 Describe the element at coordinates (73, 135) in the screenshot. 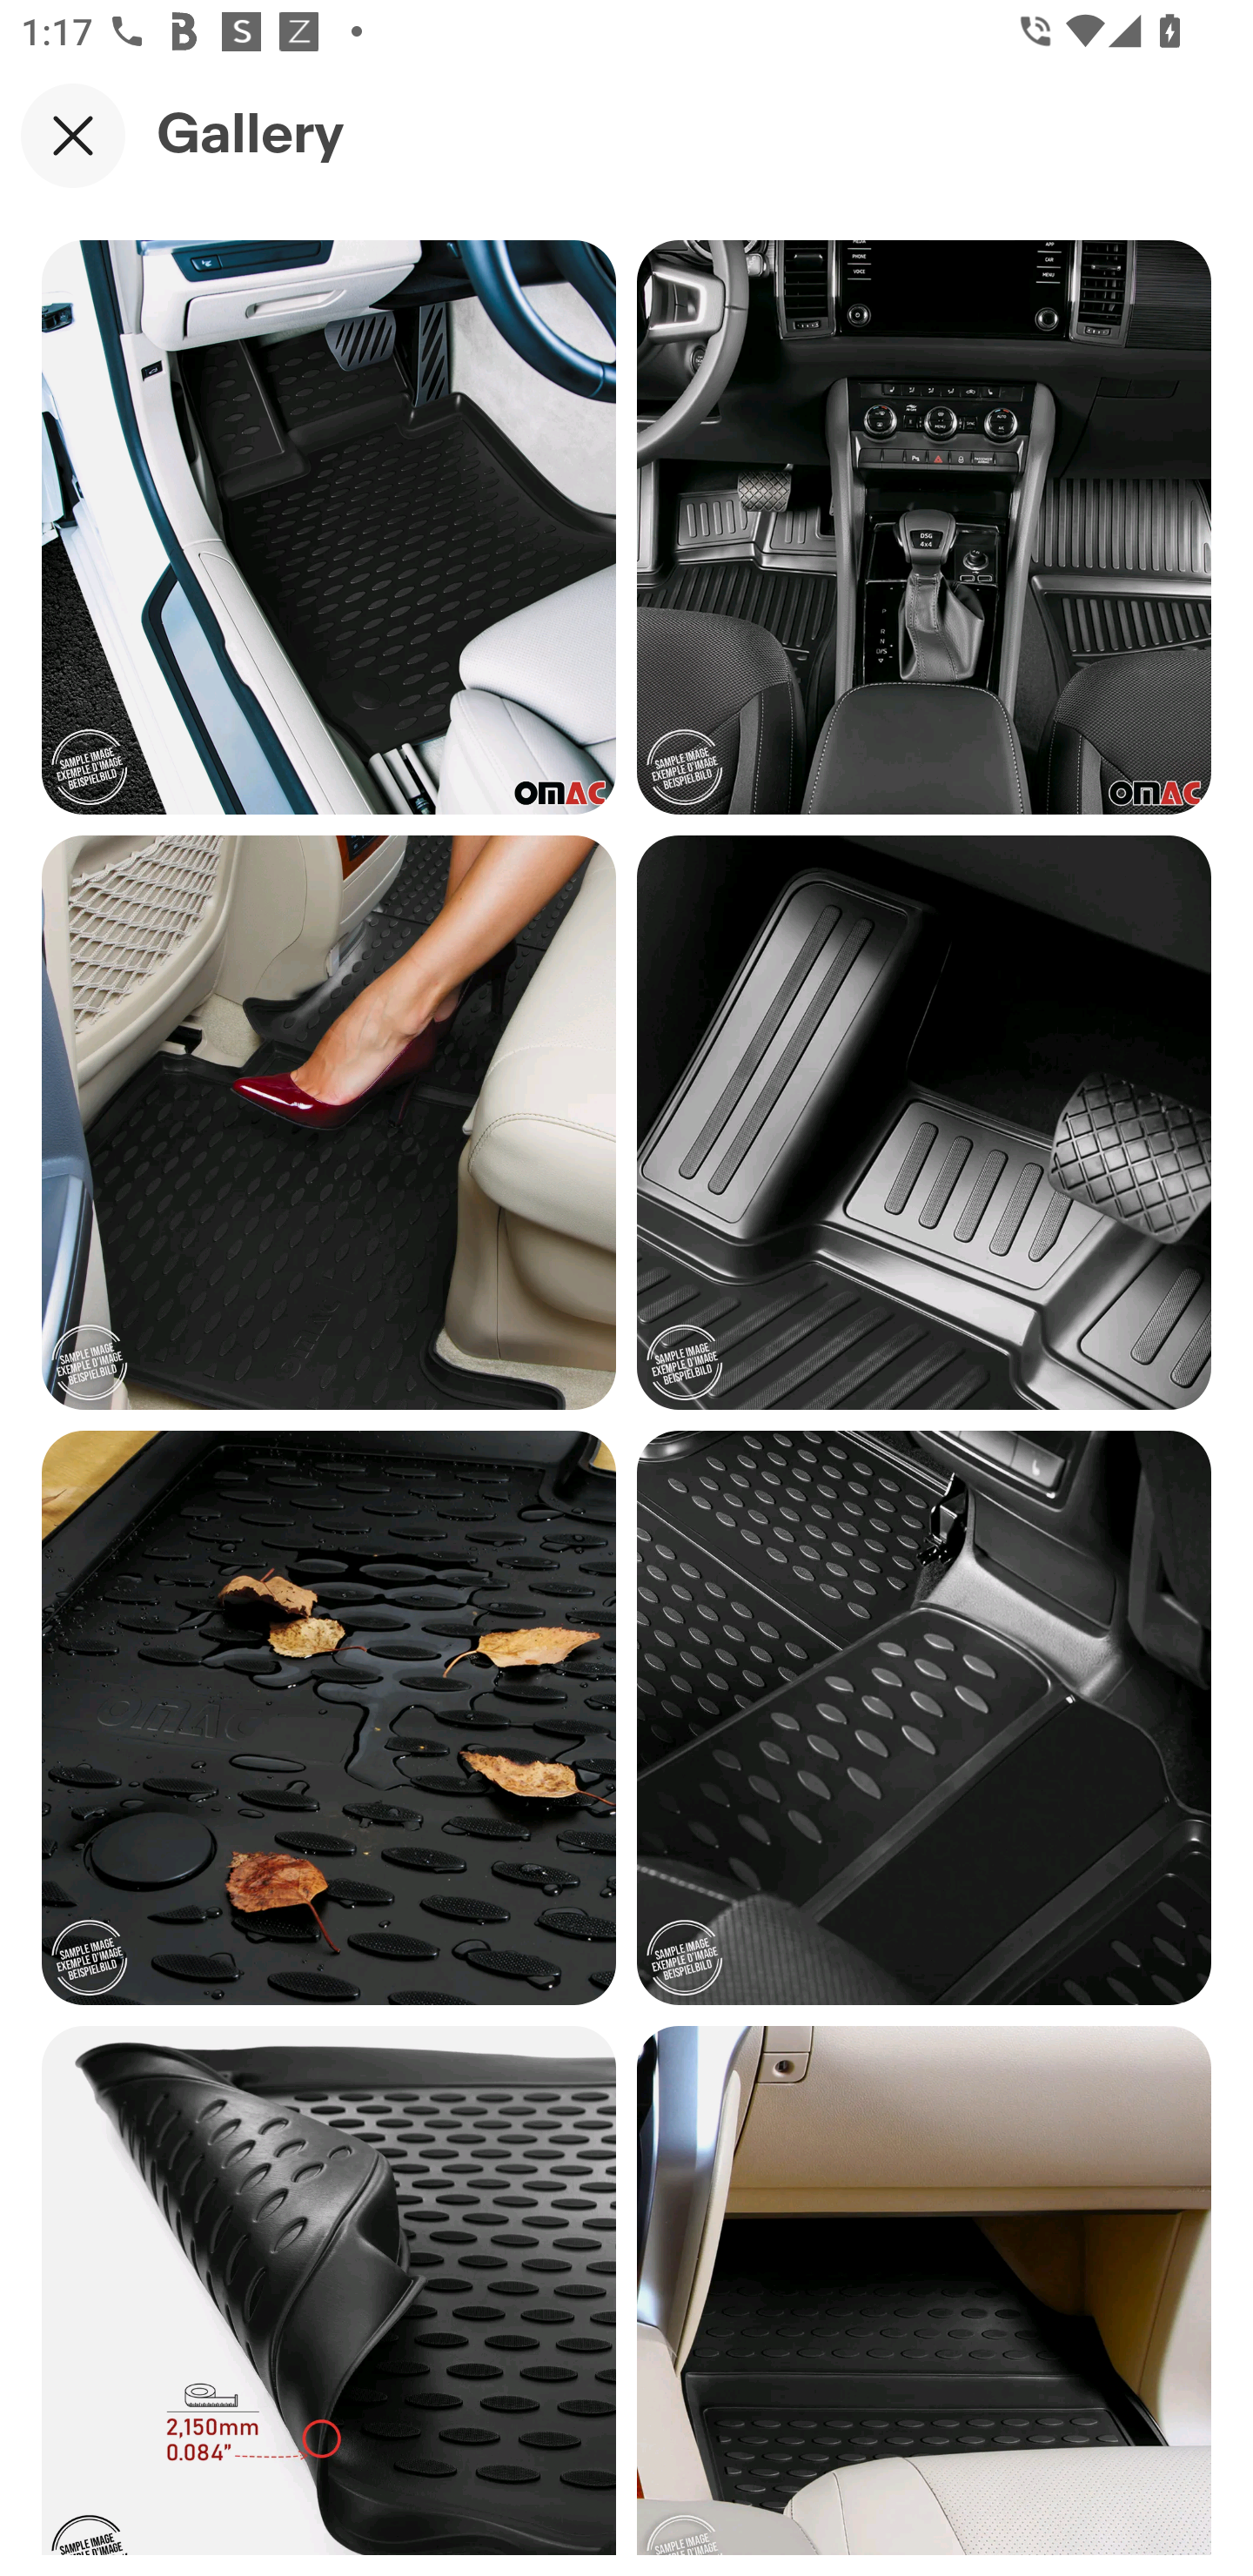

I see `Close` at that location.